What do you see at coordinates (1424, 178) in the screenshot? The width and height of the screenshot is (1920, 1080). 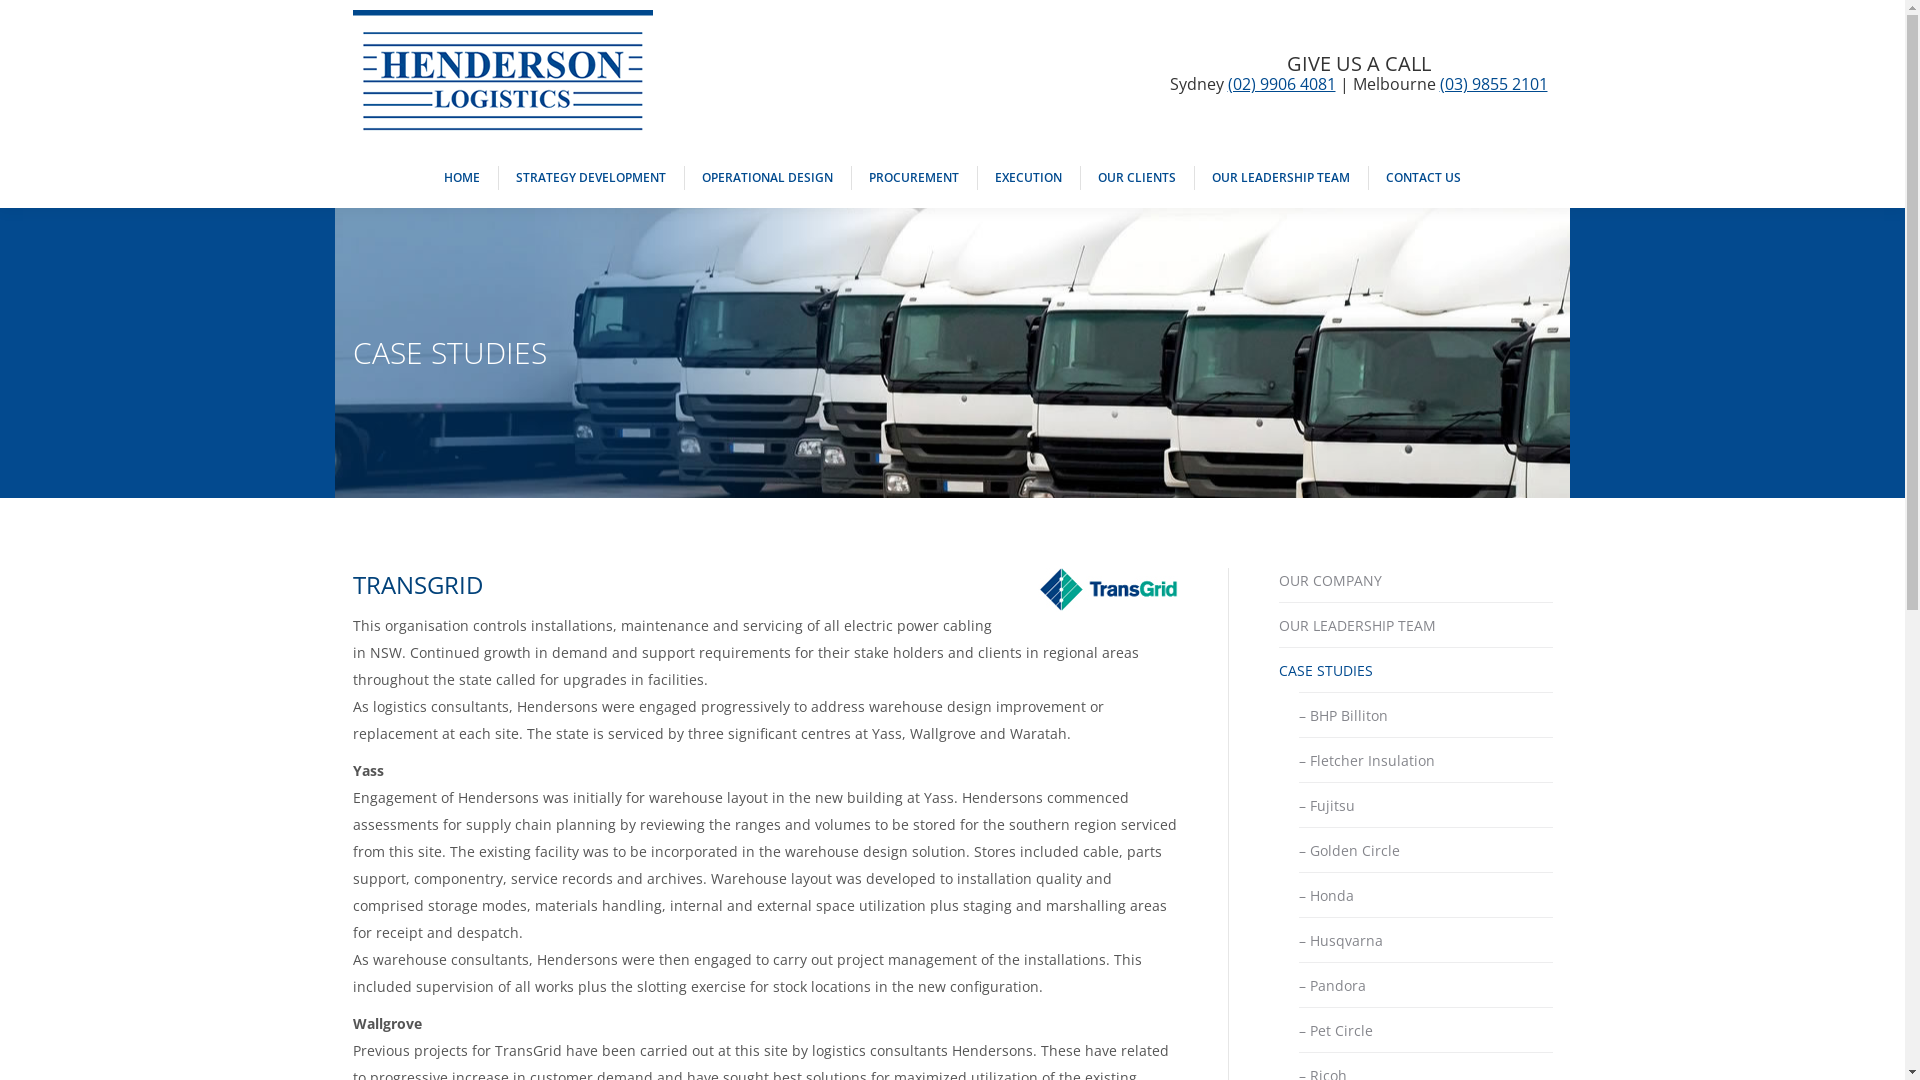 I see `CONTACT US` at bounding box center [1424, 178].